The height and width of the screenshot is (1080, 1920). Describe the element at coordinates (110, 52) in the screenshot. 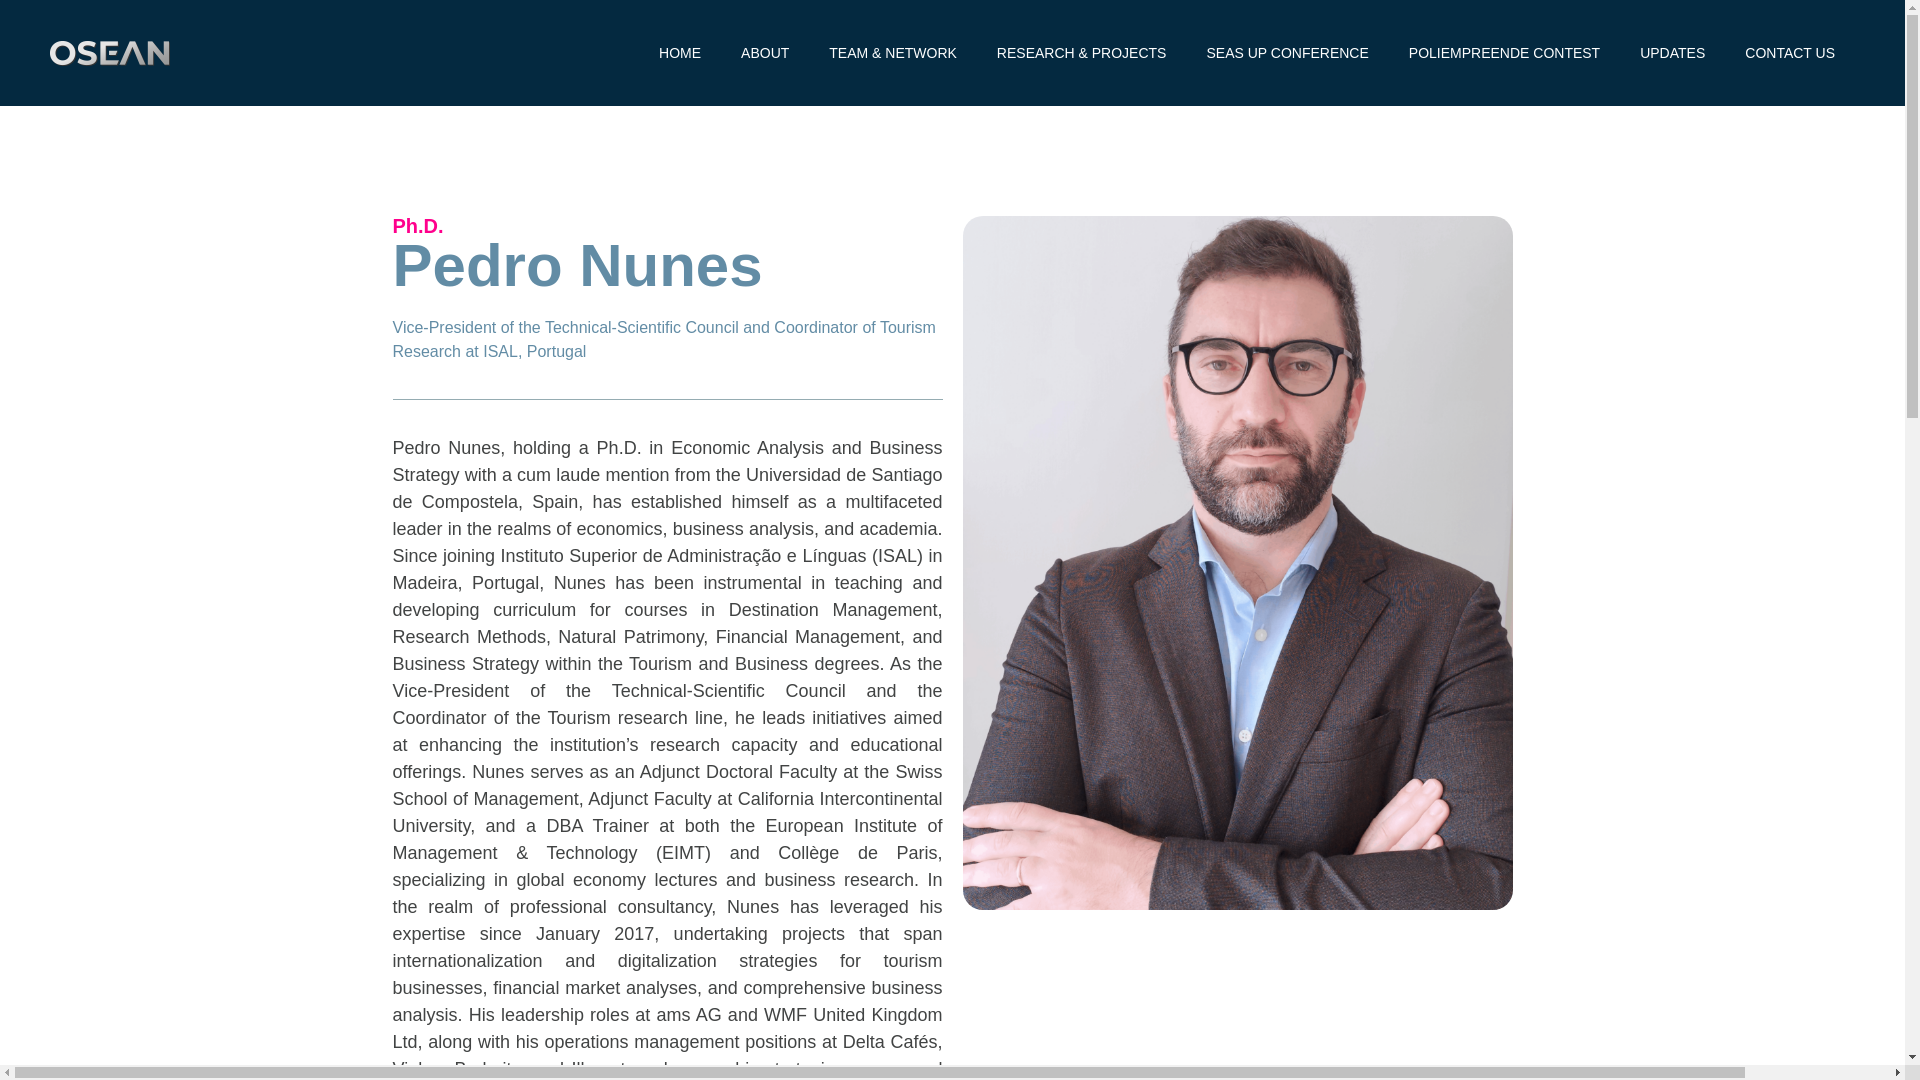

I see `OSEAN-logo-120` at that location.